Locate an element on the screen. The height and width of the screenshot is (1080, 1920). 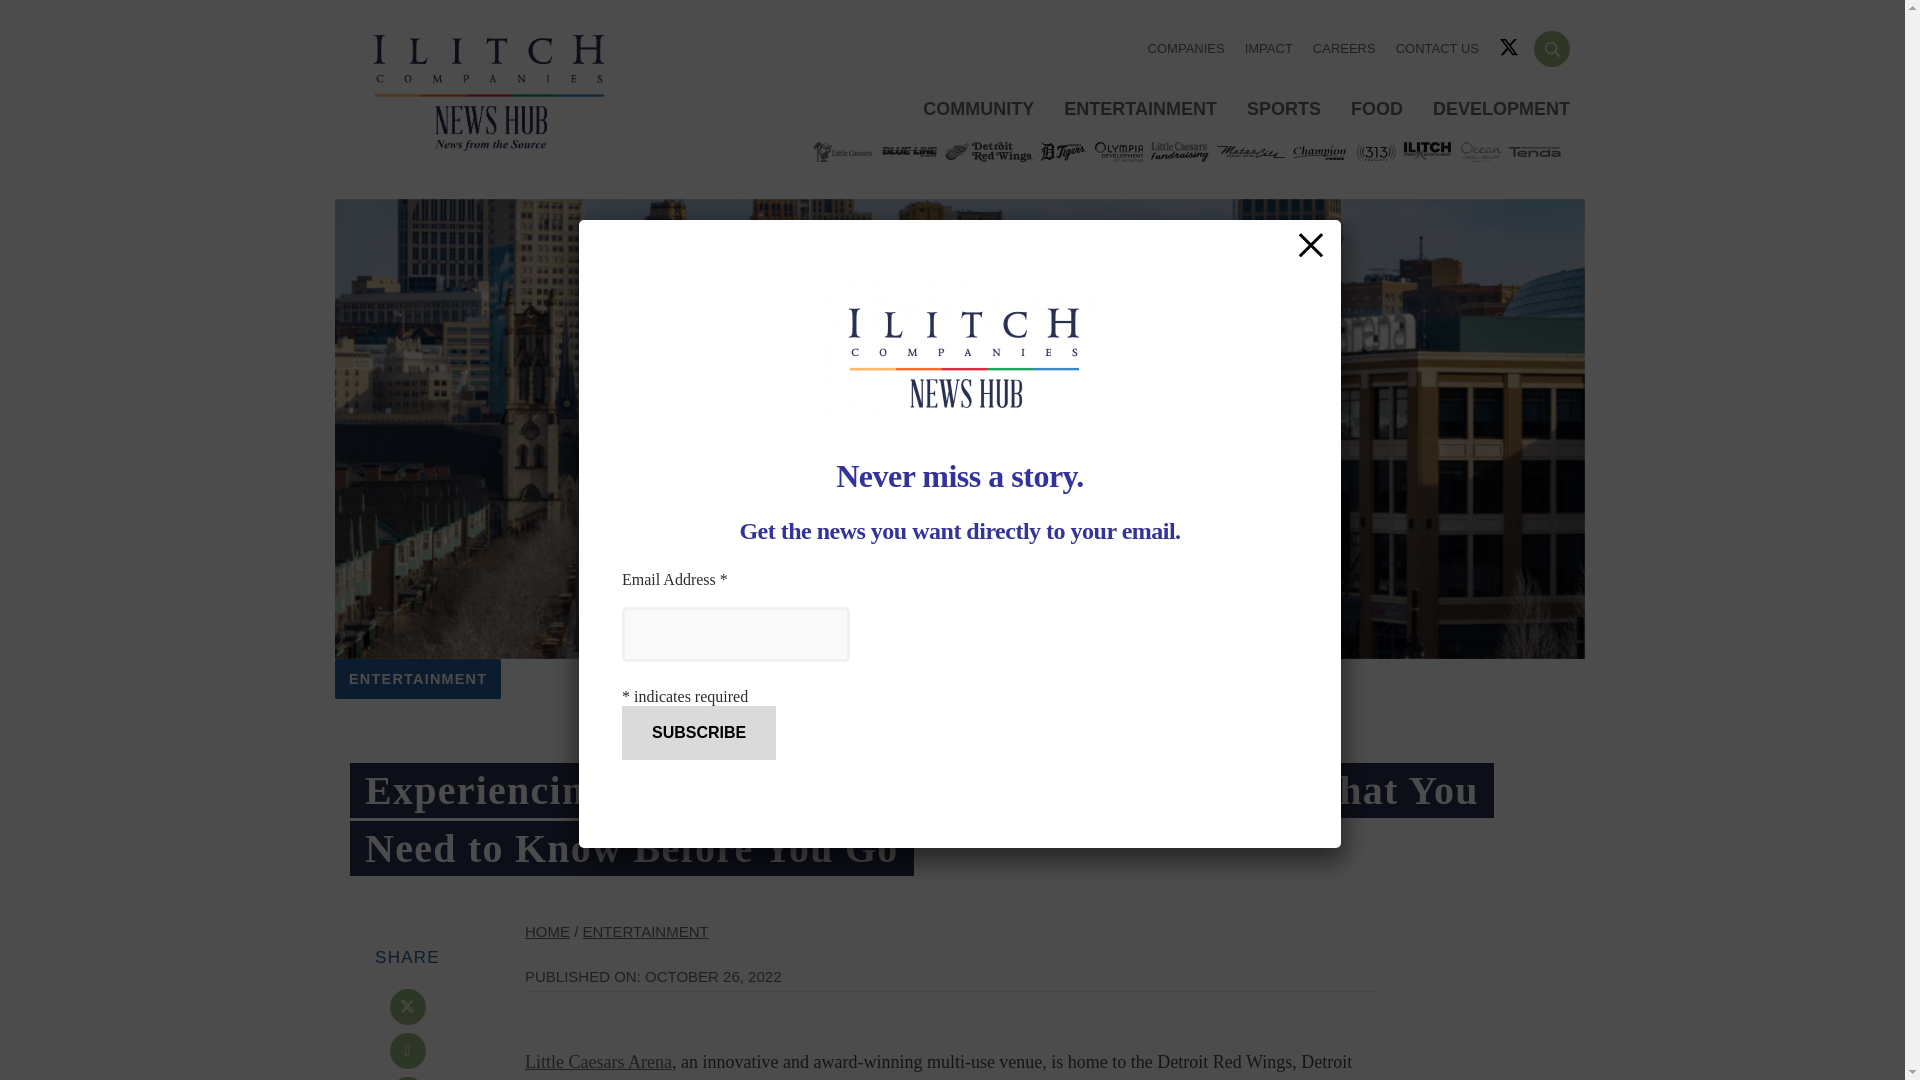
ENTERTAINMENT is located at coordinates (1140, 110).